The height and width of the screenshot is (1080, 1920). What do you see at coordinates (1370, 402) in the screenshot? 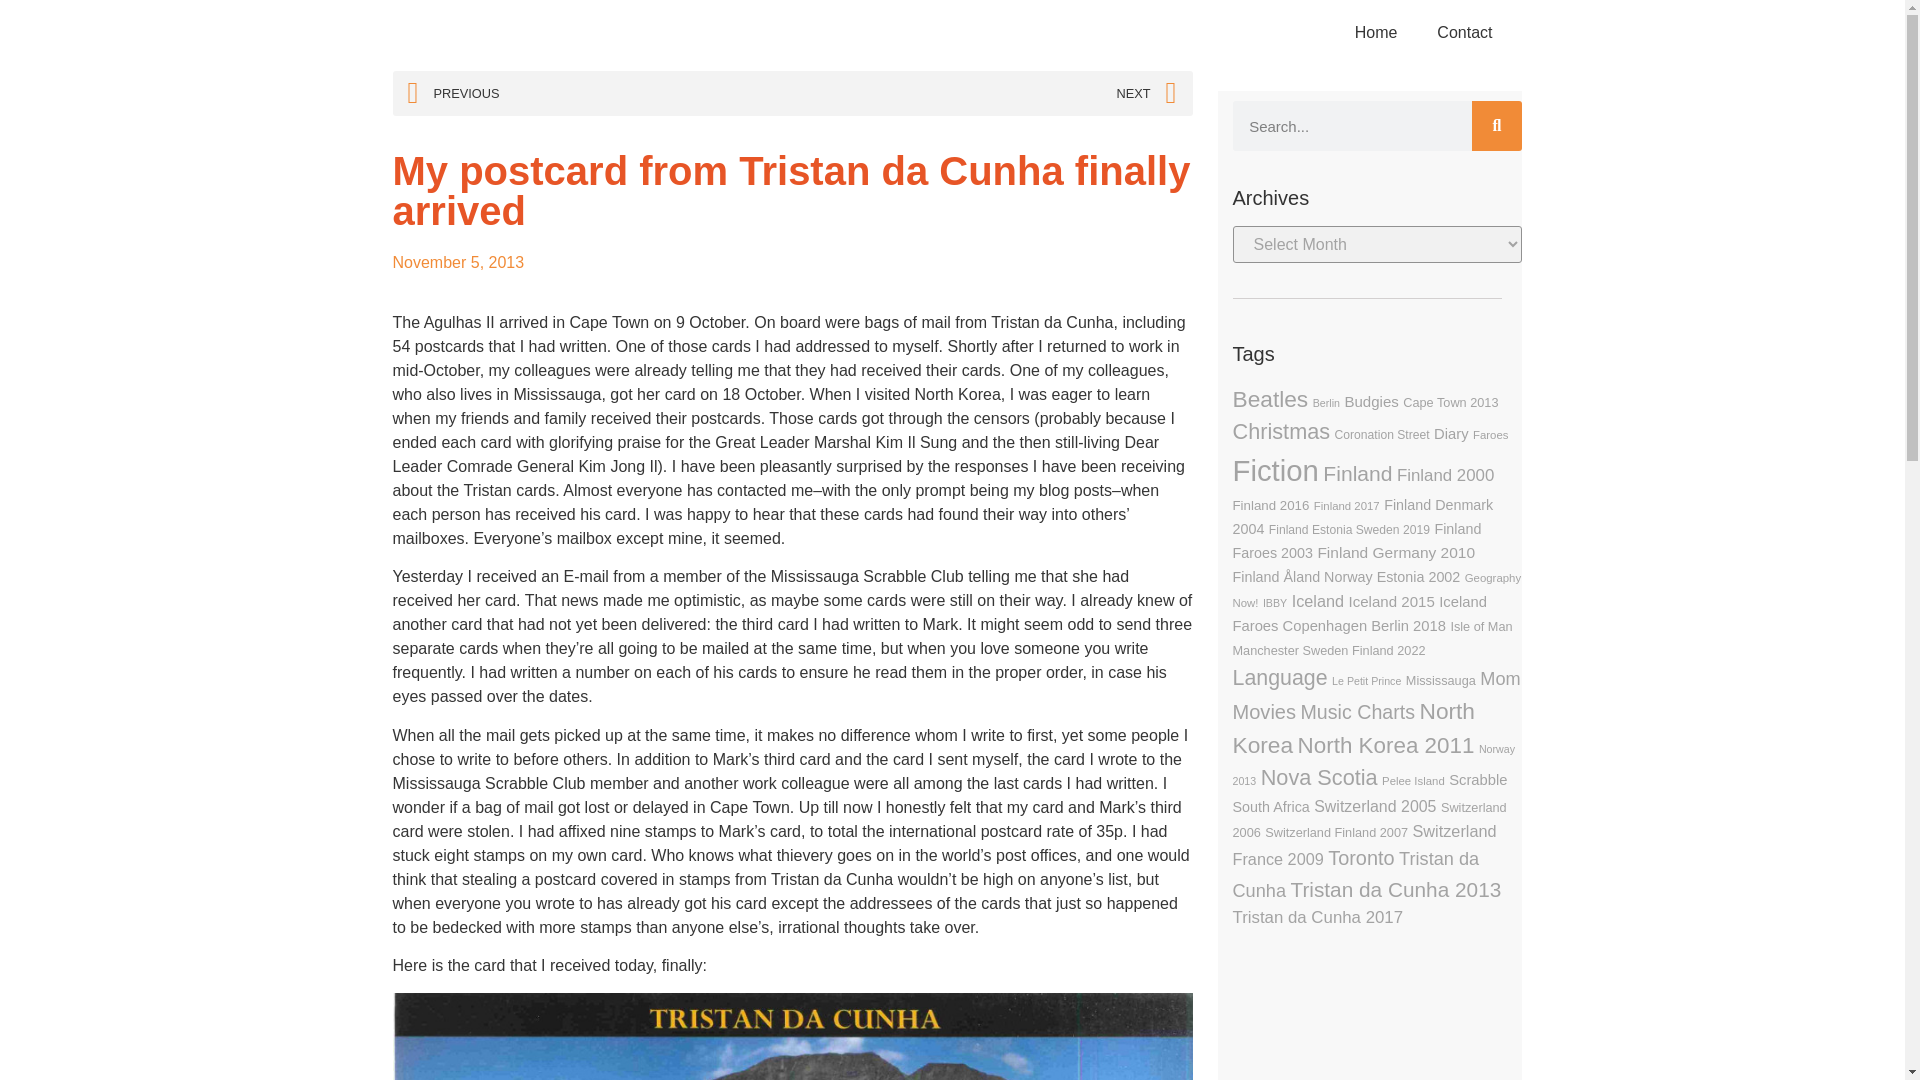
I see `Budgies` at bounding box center [1370, 402].